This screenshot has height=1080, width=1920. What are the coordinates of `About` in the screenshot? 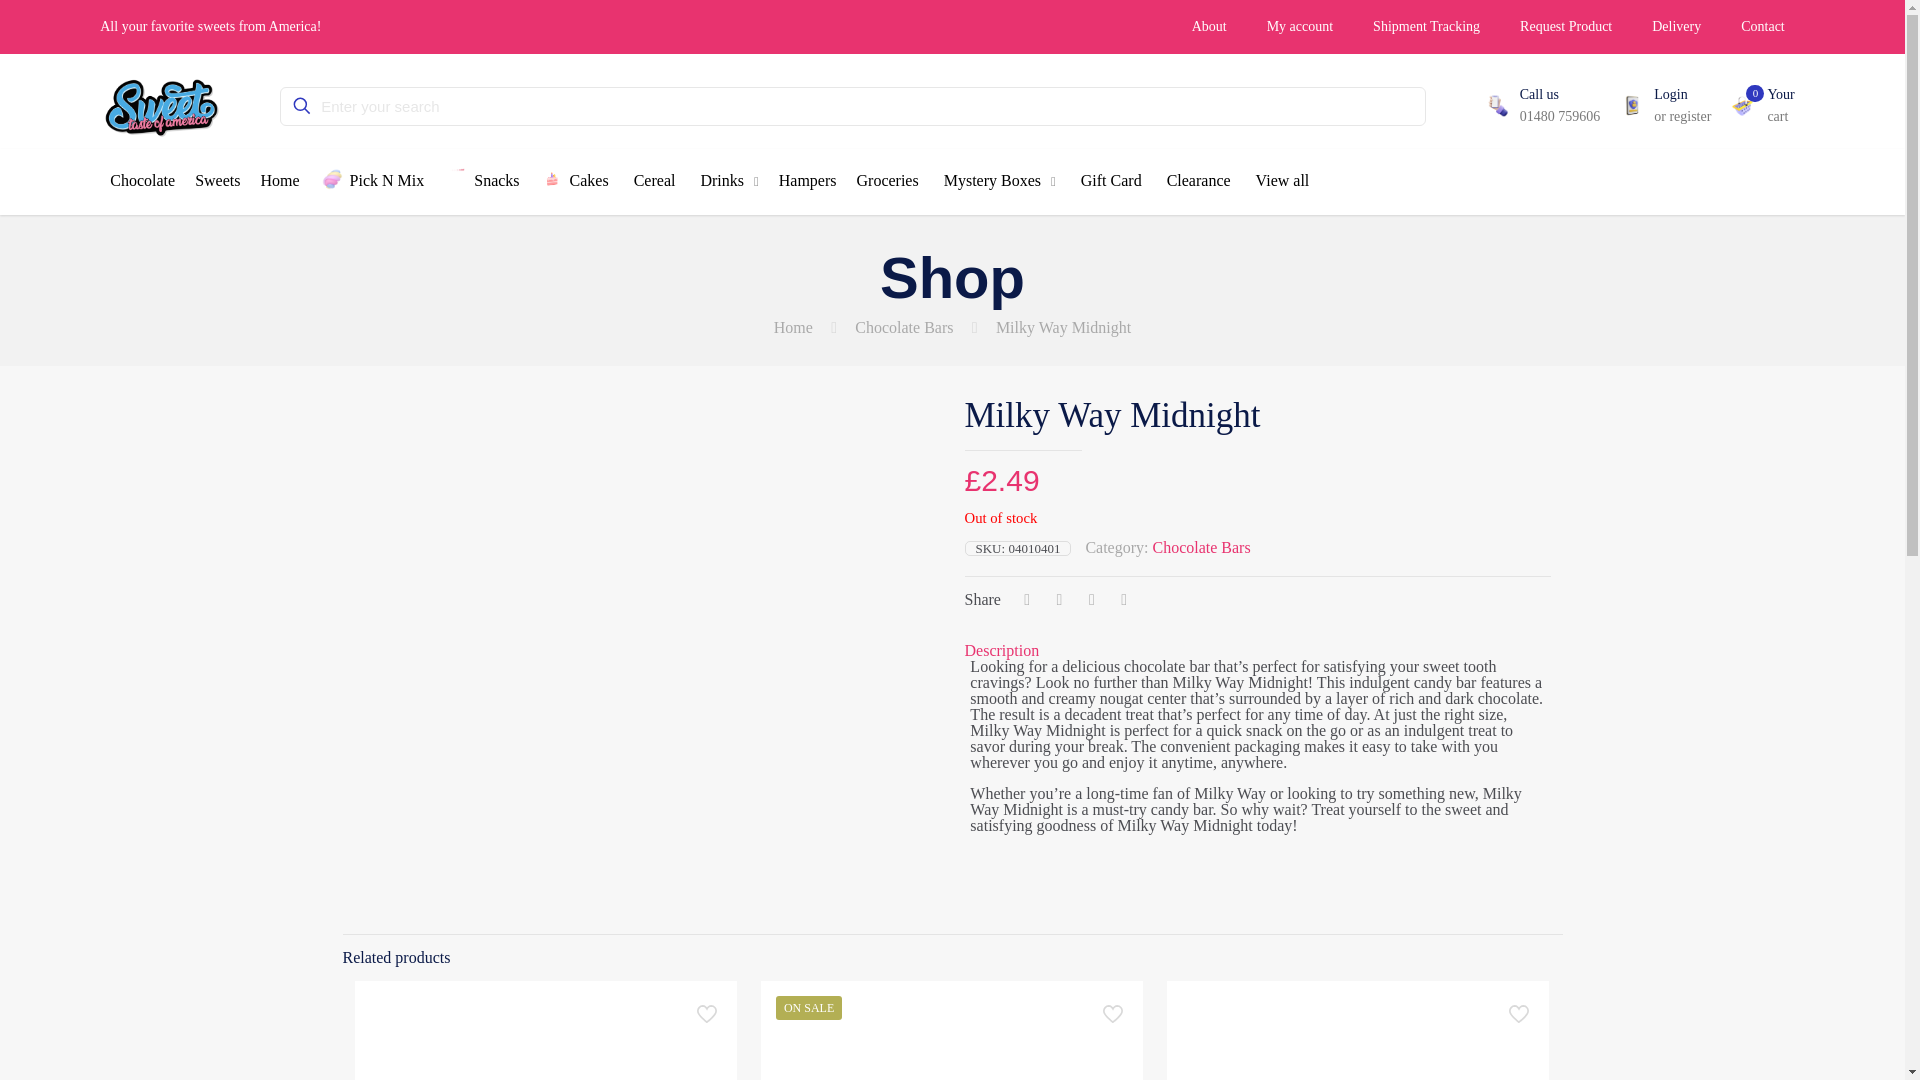 It's located at (1208, 26).